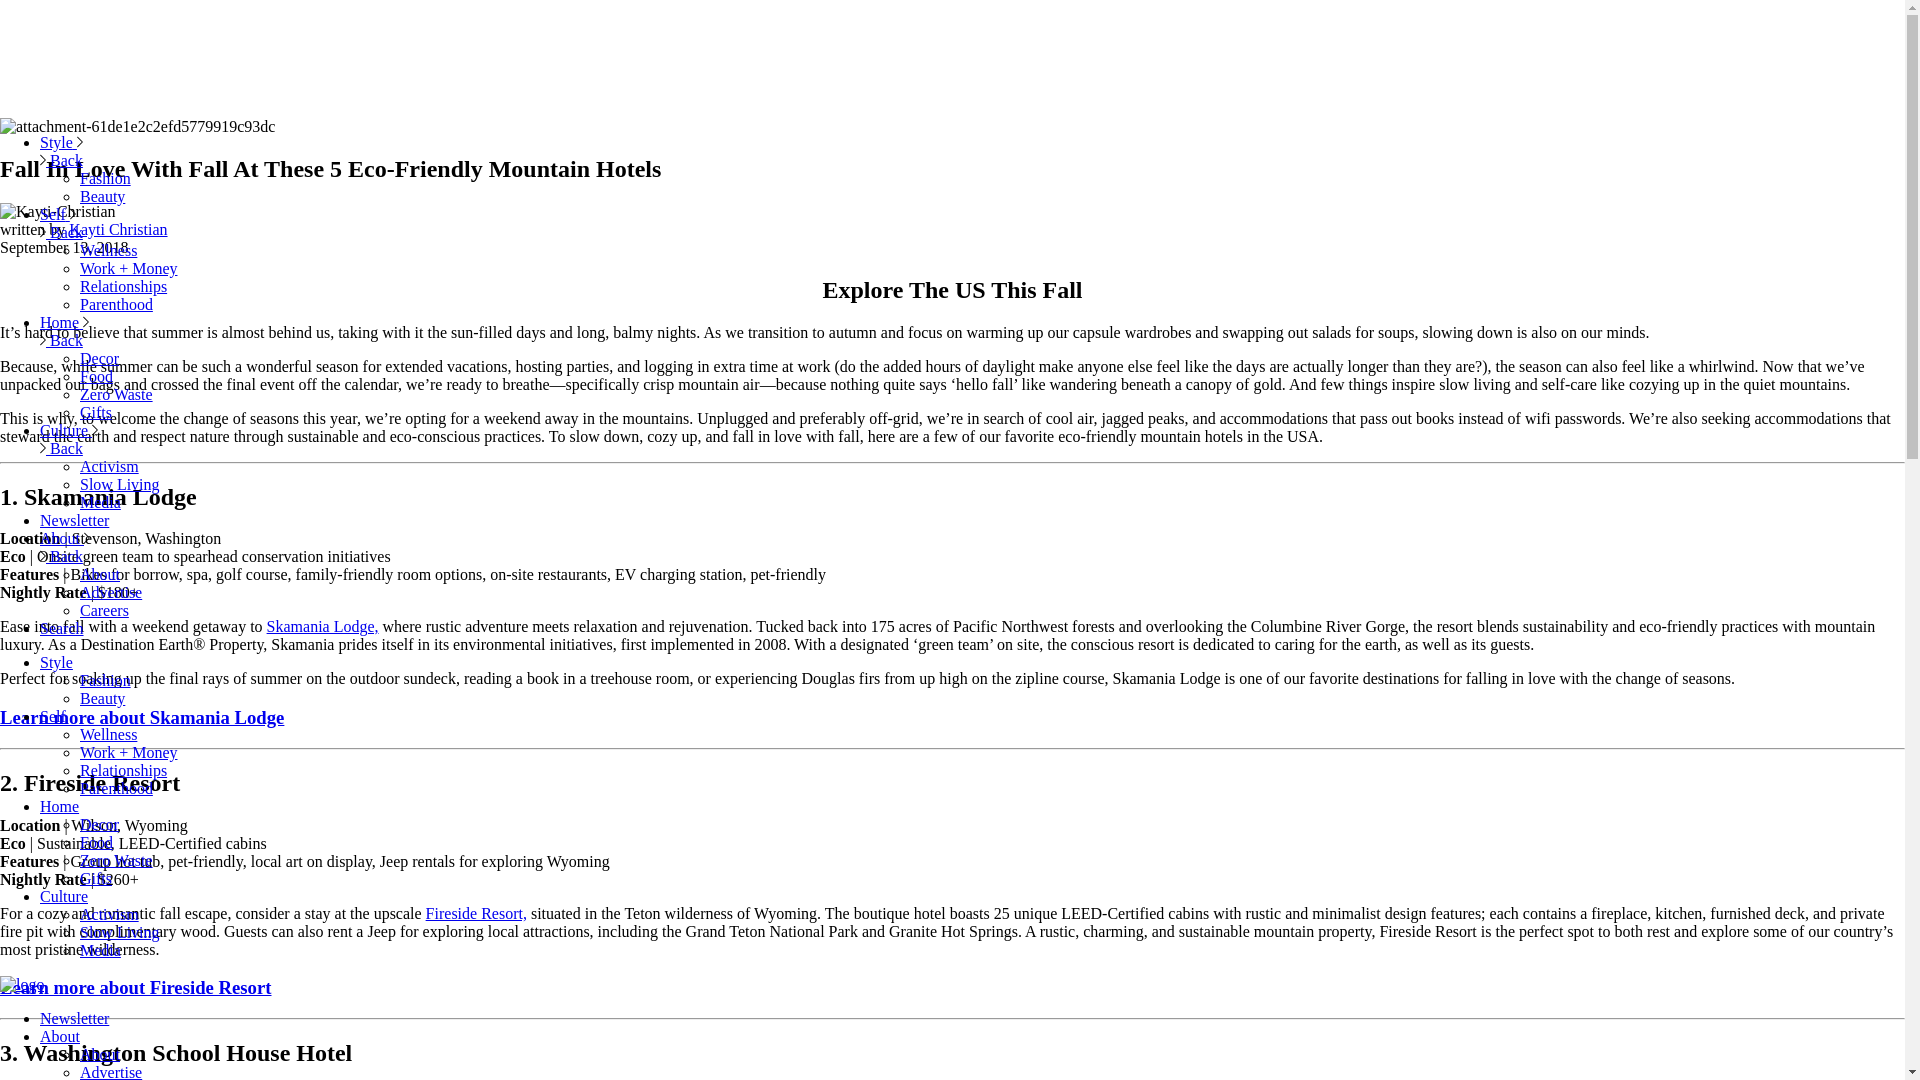  What do you see at coordinates (62, 628) in the screenshot?
I see `Search` at bounding box center [62, 628].